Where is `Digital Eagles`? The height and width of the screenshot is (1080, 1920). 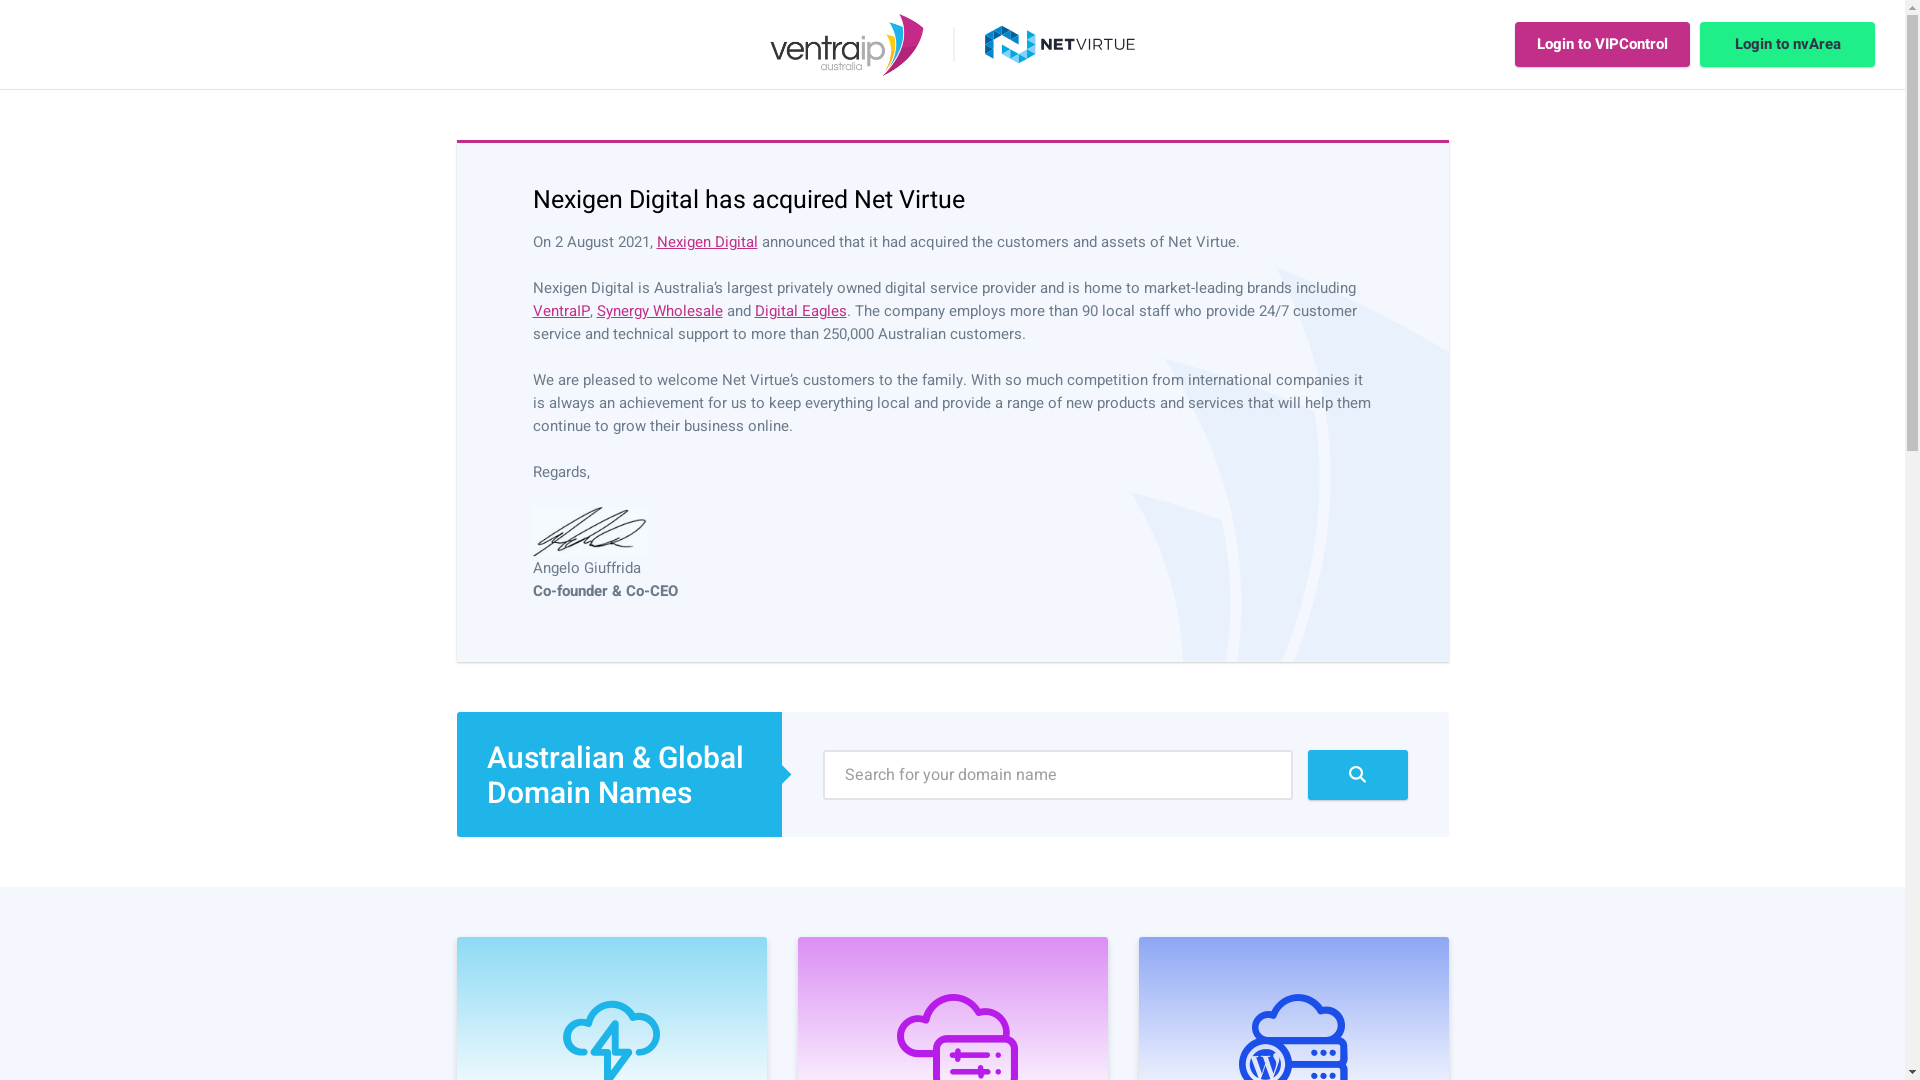
Digital Eagles is located at coordinates (800, 311).